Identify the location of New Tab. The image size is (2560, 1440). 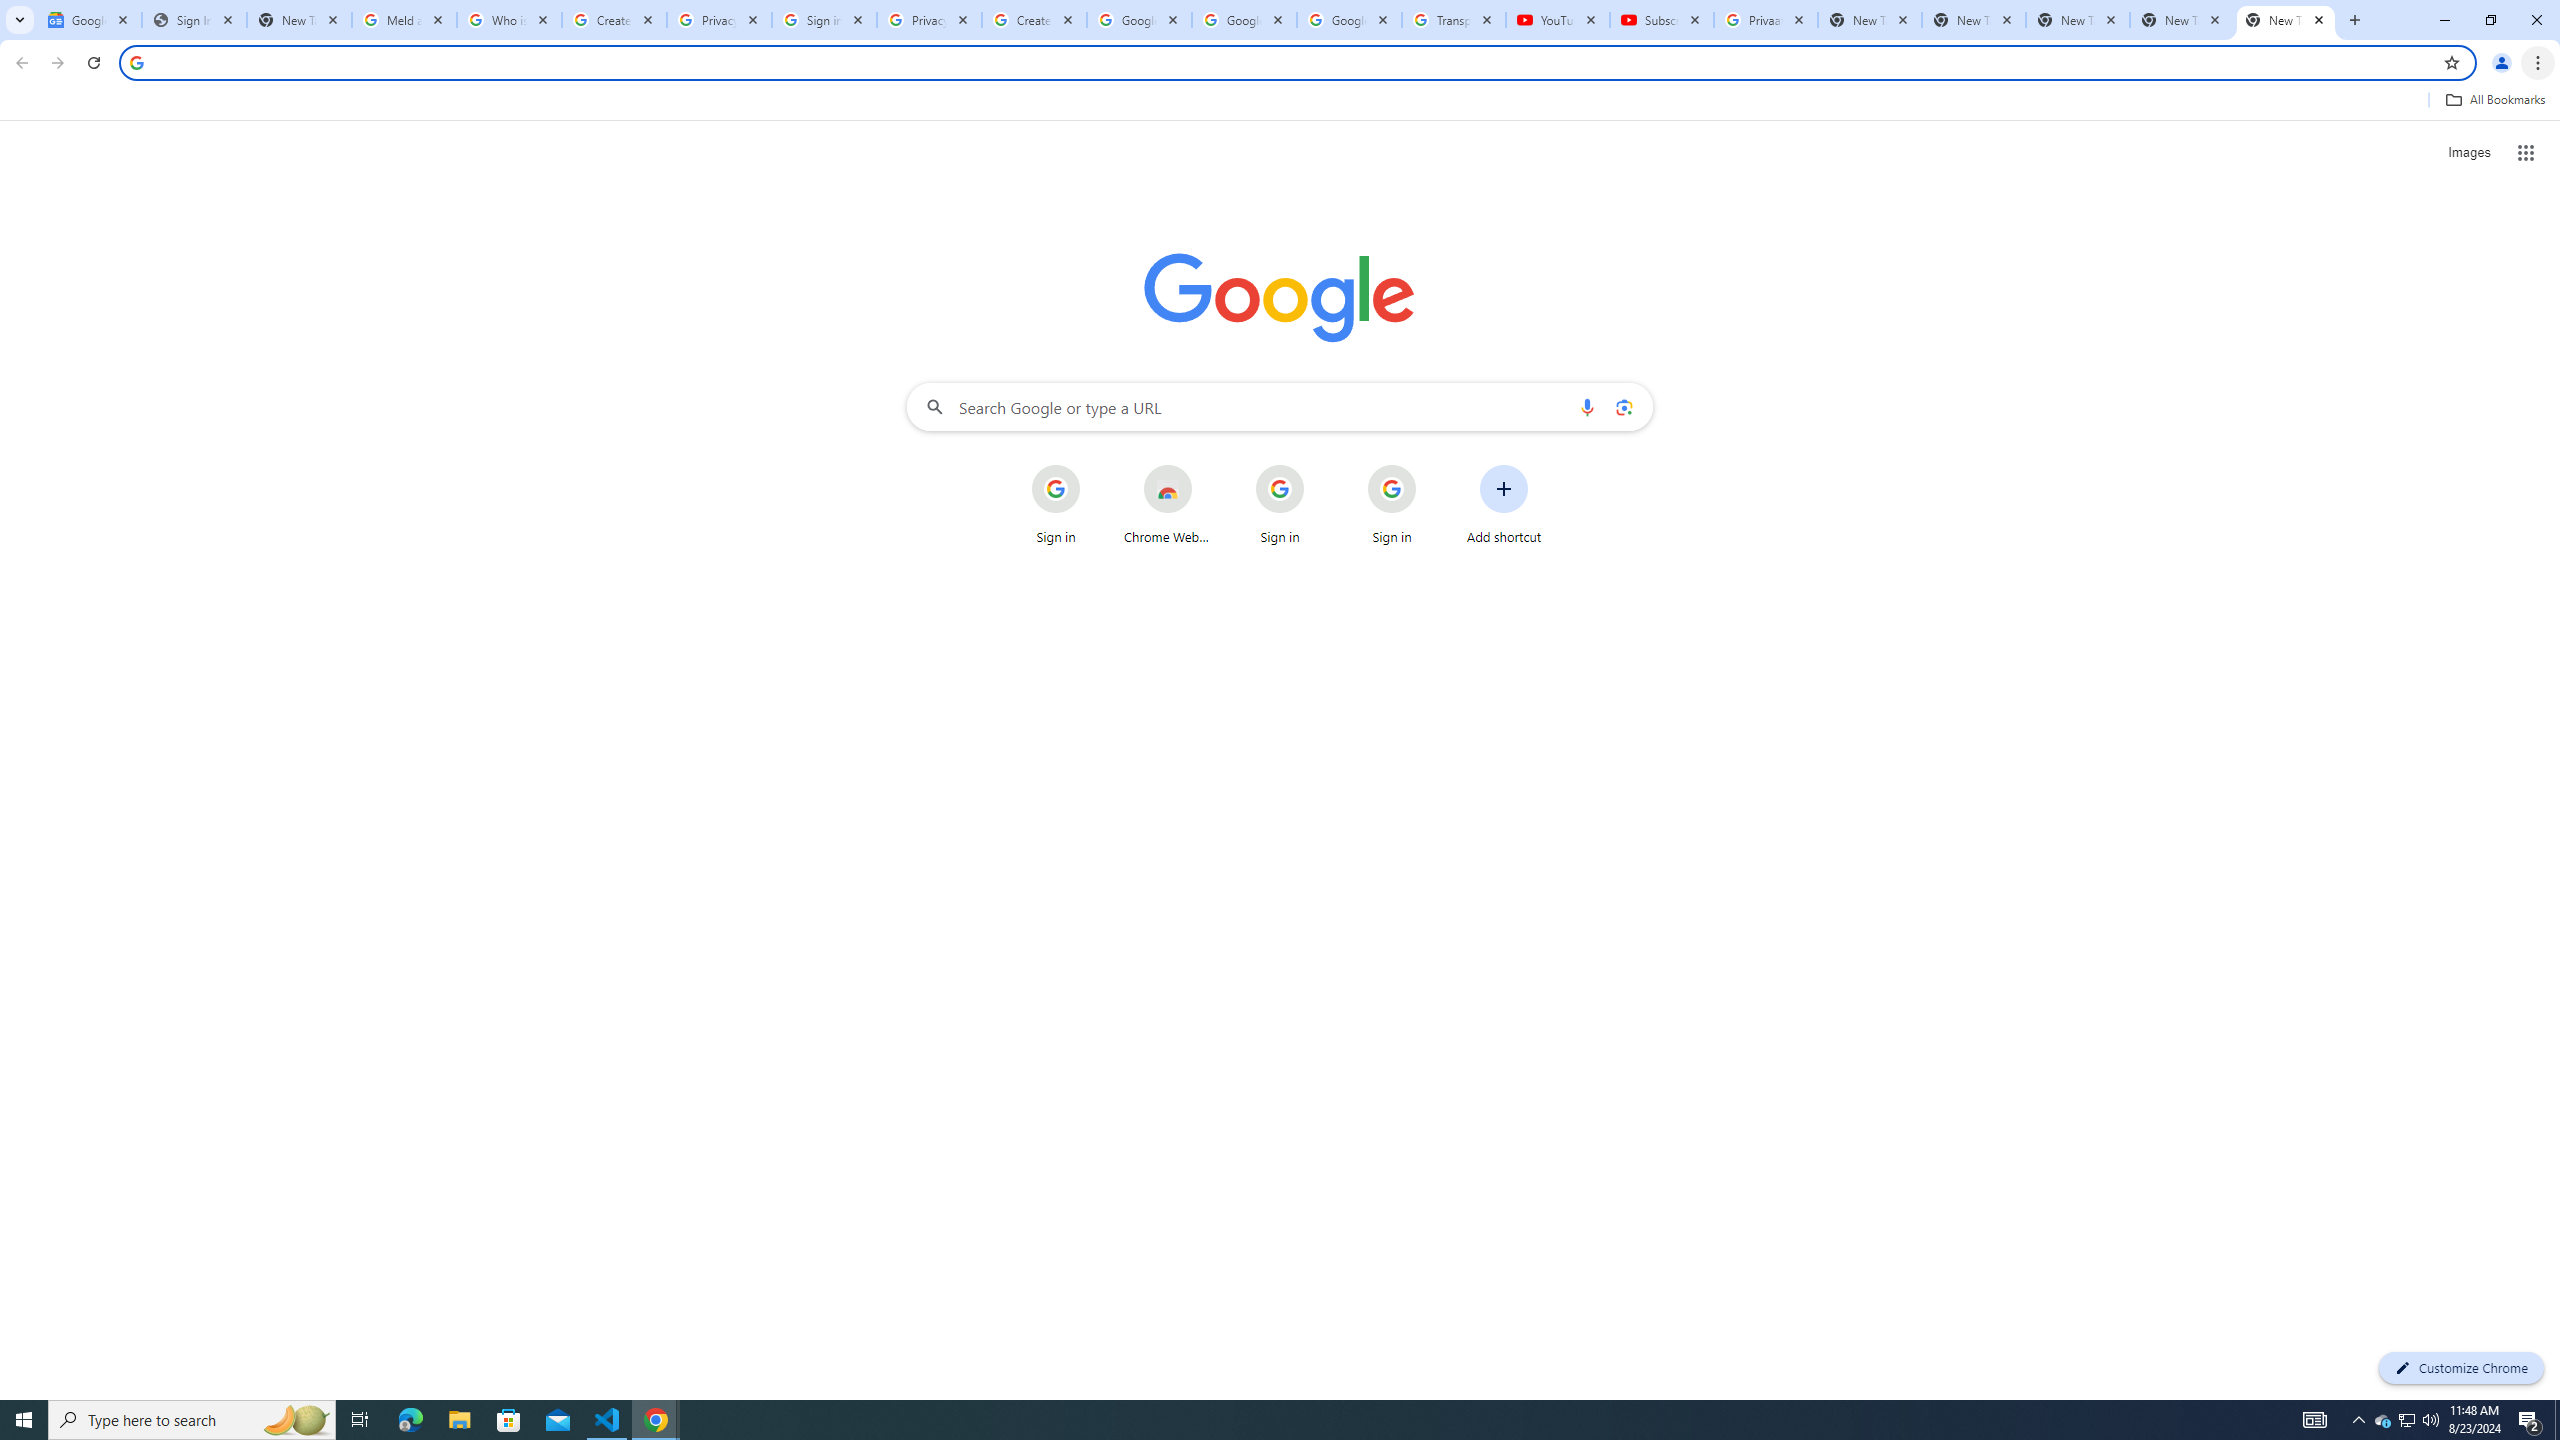
(2078, 20).